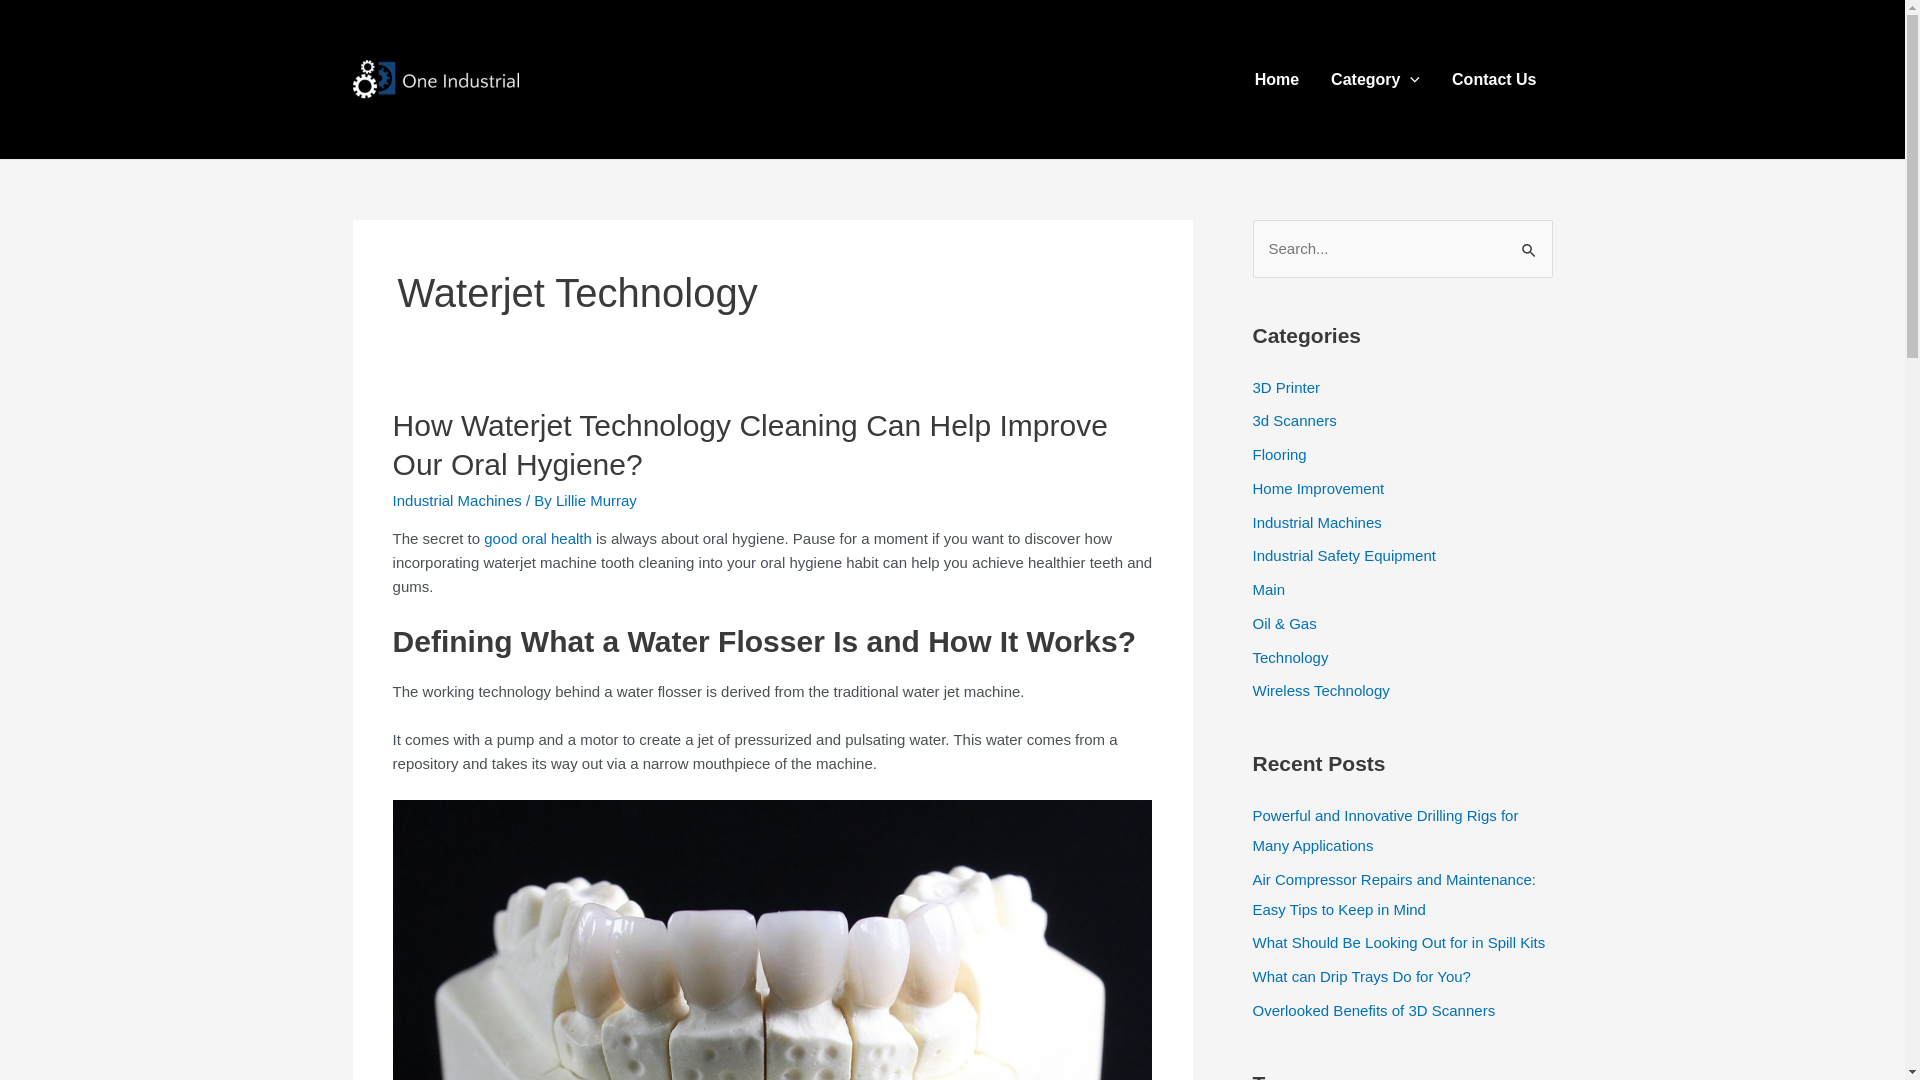 The image size is (1920, 1080). What do you see at coordinates (1286, 386) in the screenshot?
I see `3D Printer` at bounding box center [1286, 386].